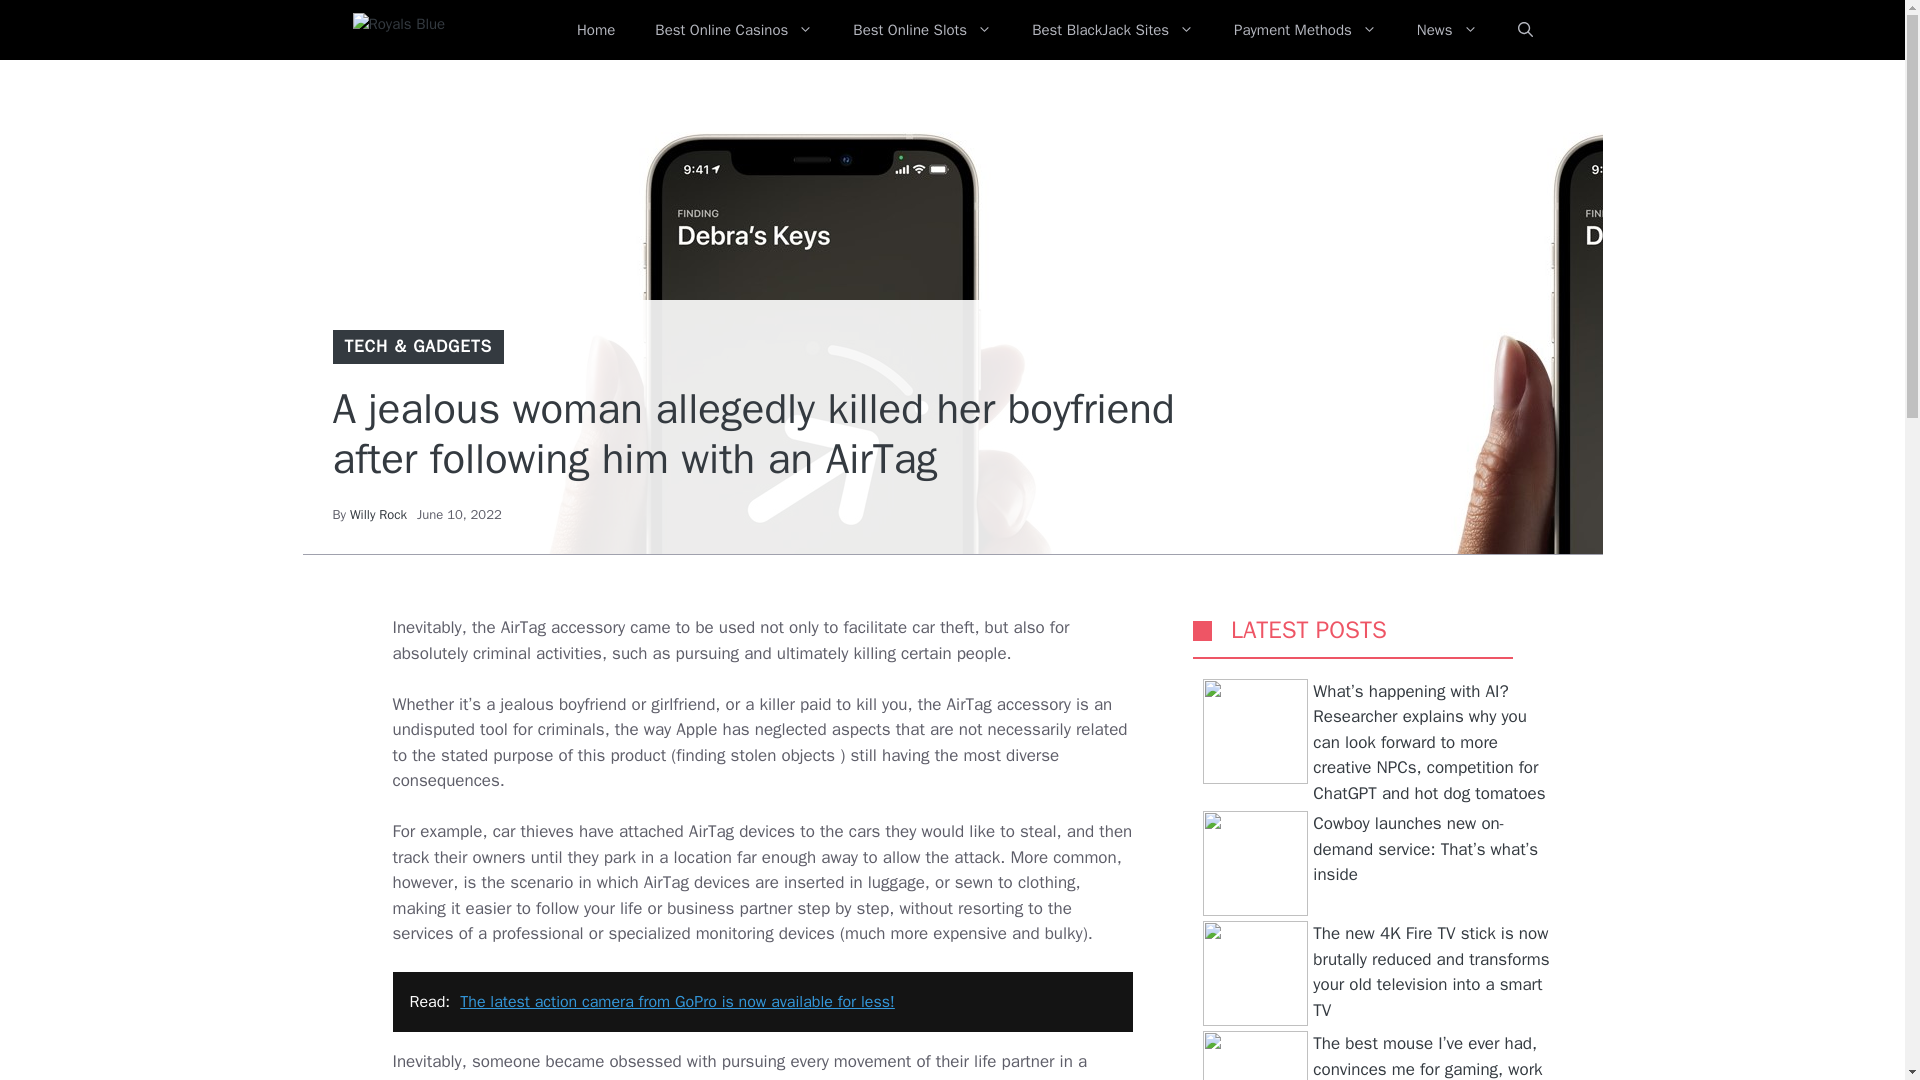  Describe the element at coordinates (922, 30) in the screenshot. I see `Best Online Slots` at that location.